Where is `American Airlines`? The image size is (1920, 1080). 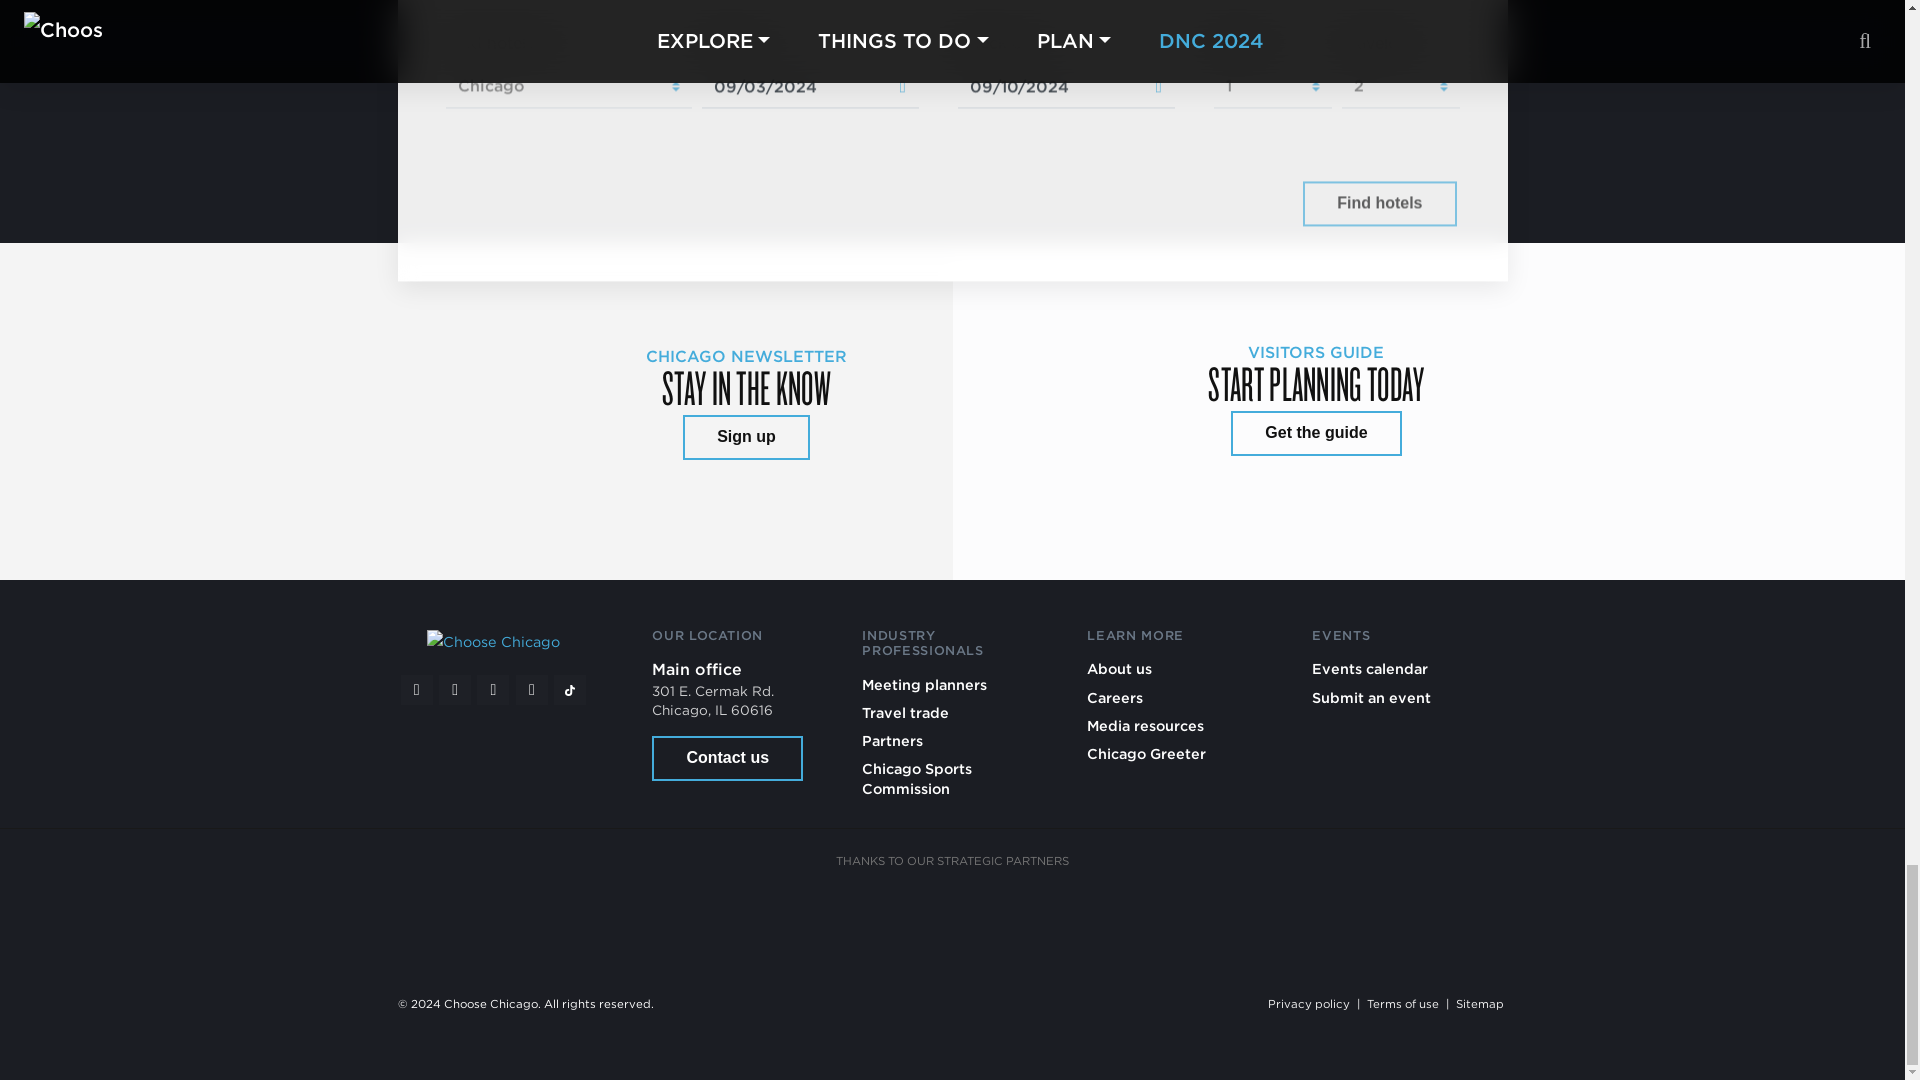
American Airlines is located at coordinates (572, 918).